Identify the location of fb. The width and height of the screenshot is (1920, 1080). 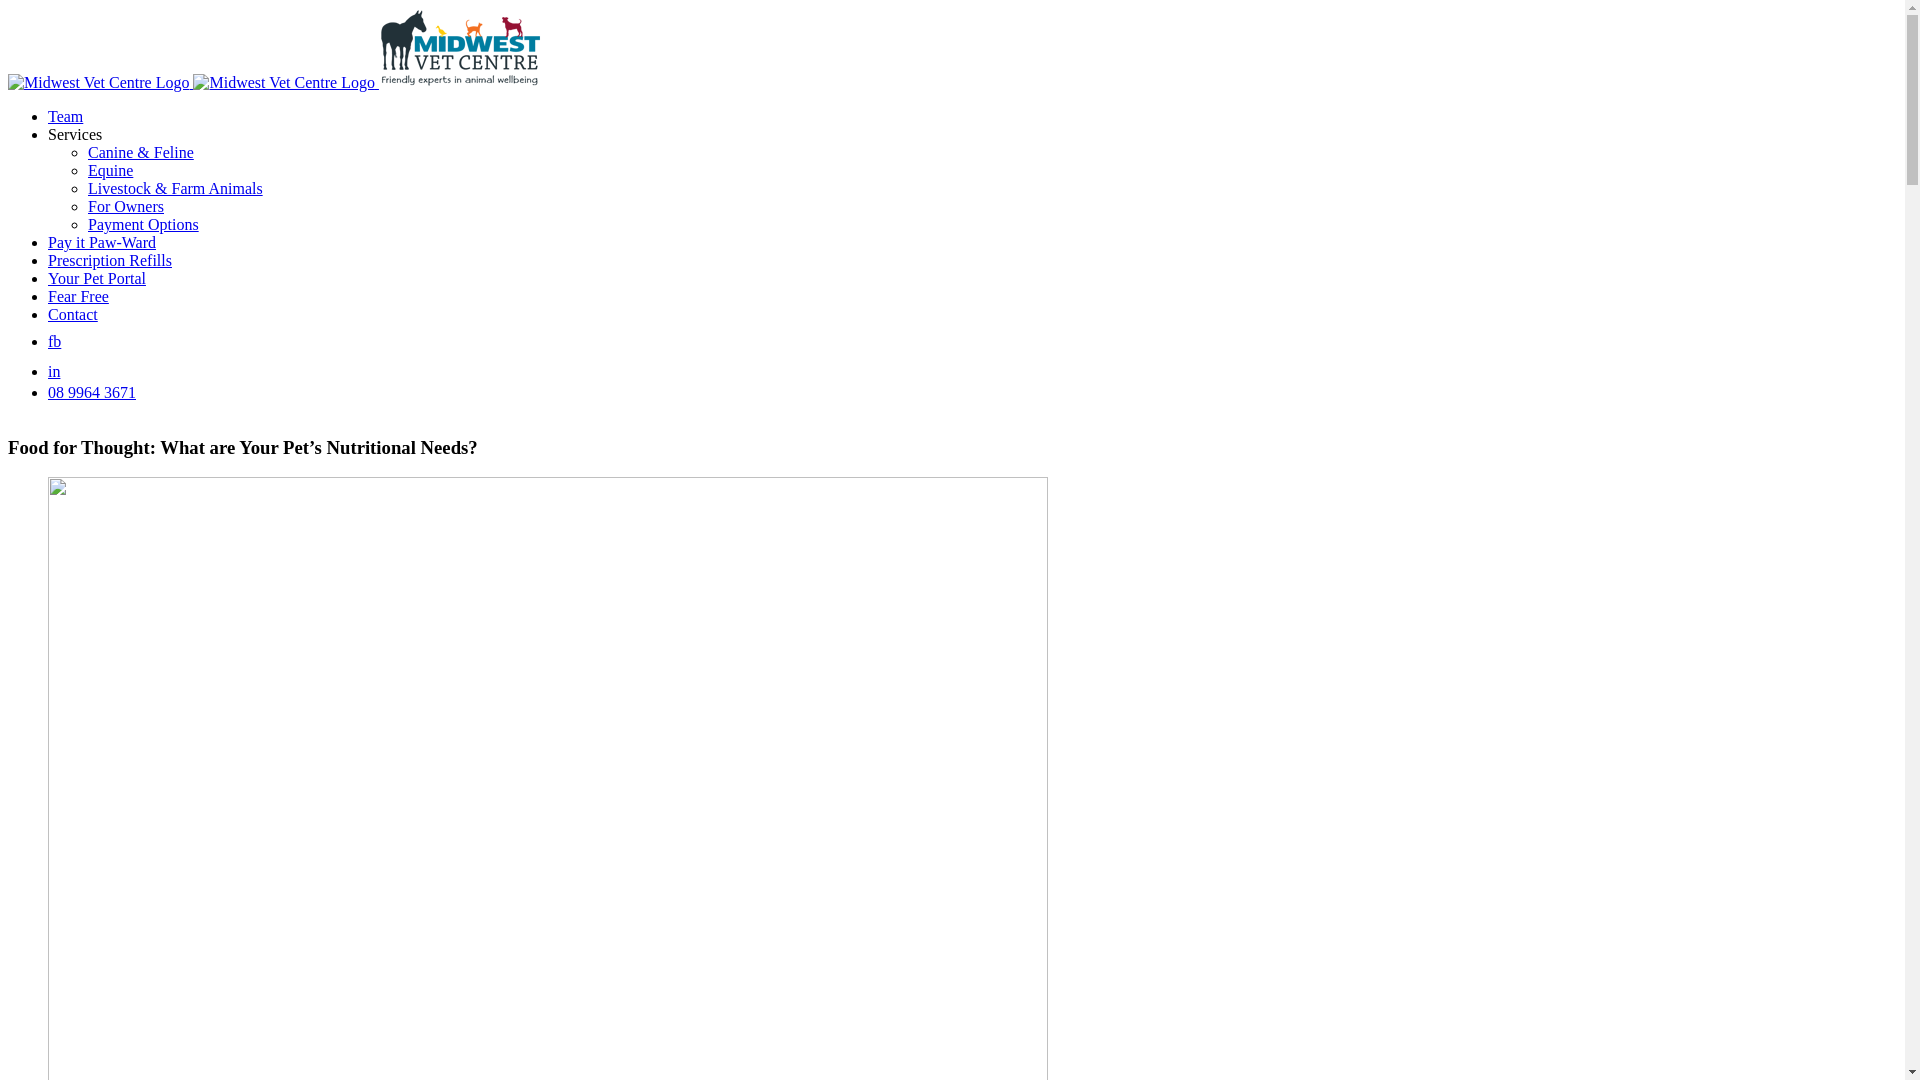
(54, 342).